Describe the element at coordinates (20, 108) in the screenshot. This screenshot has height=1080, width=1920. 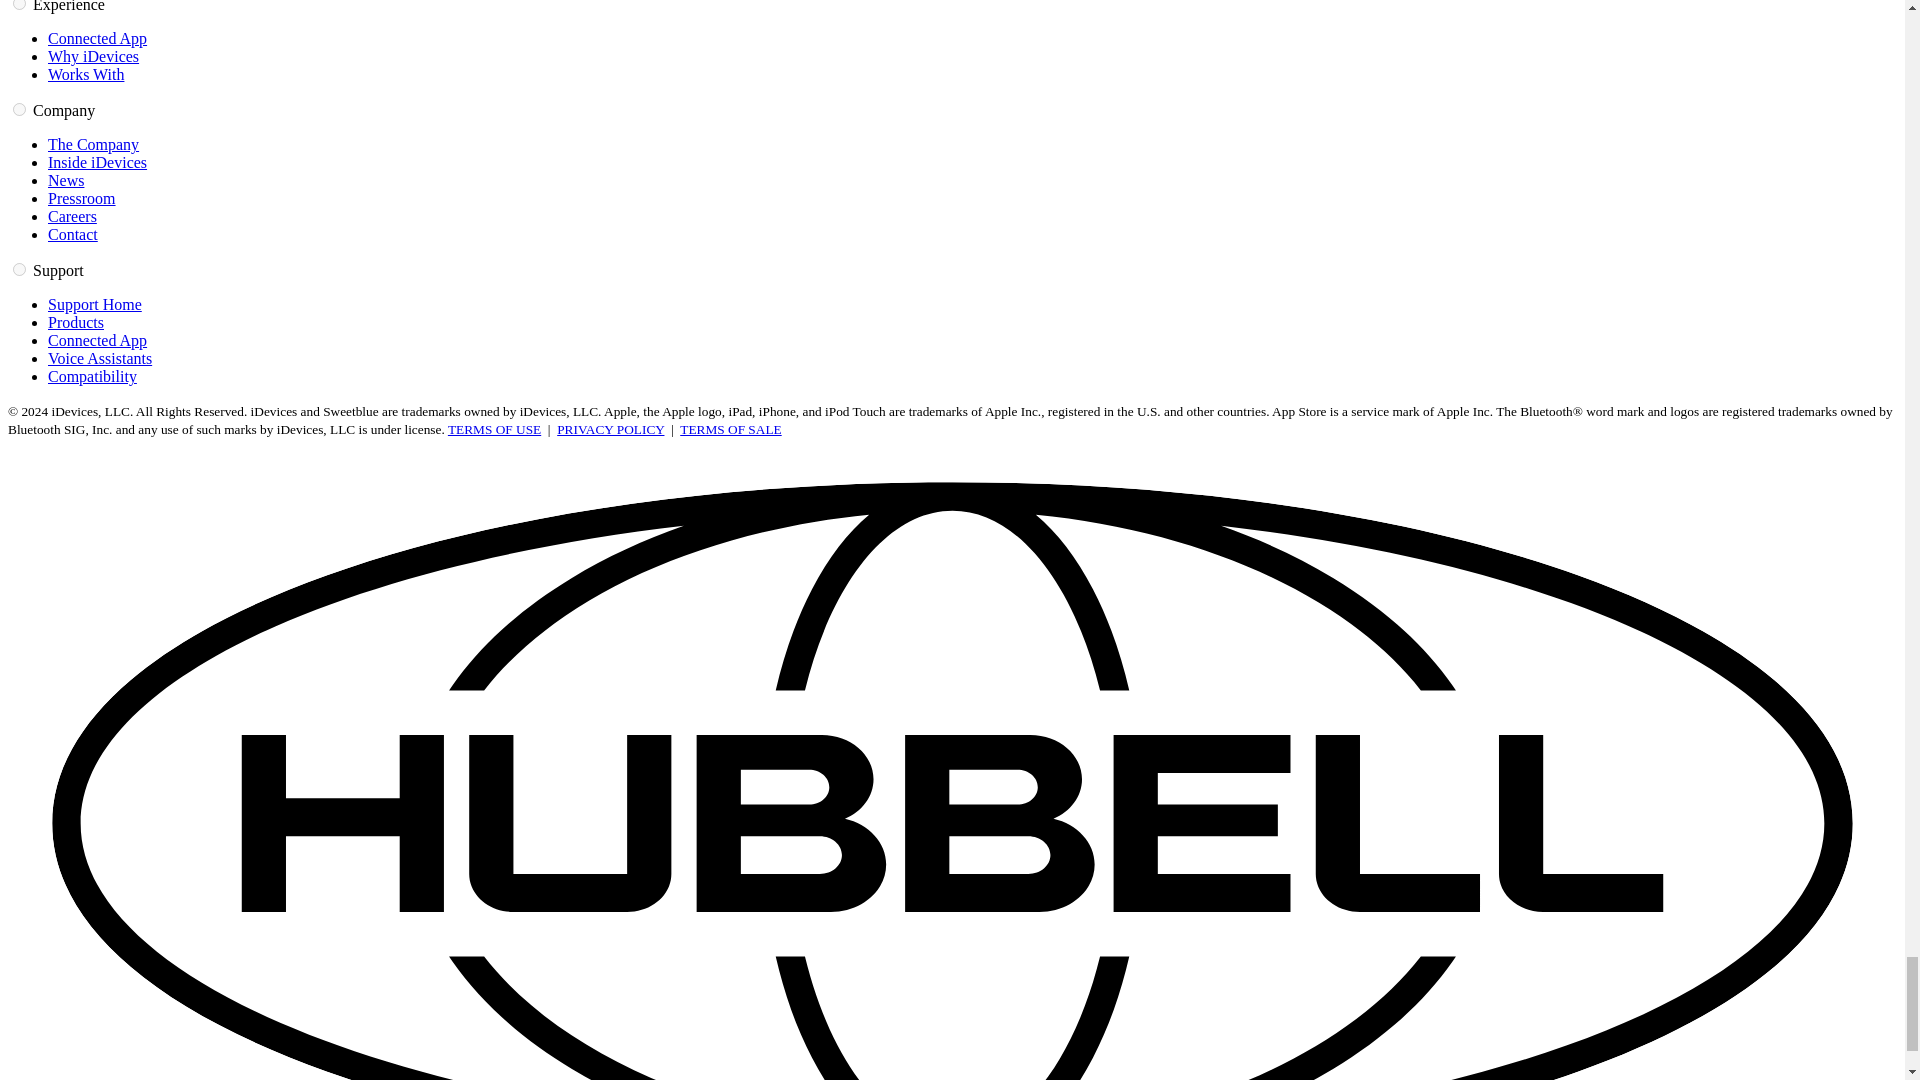
I see `on` at that location.